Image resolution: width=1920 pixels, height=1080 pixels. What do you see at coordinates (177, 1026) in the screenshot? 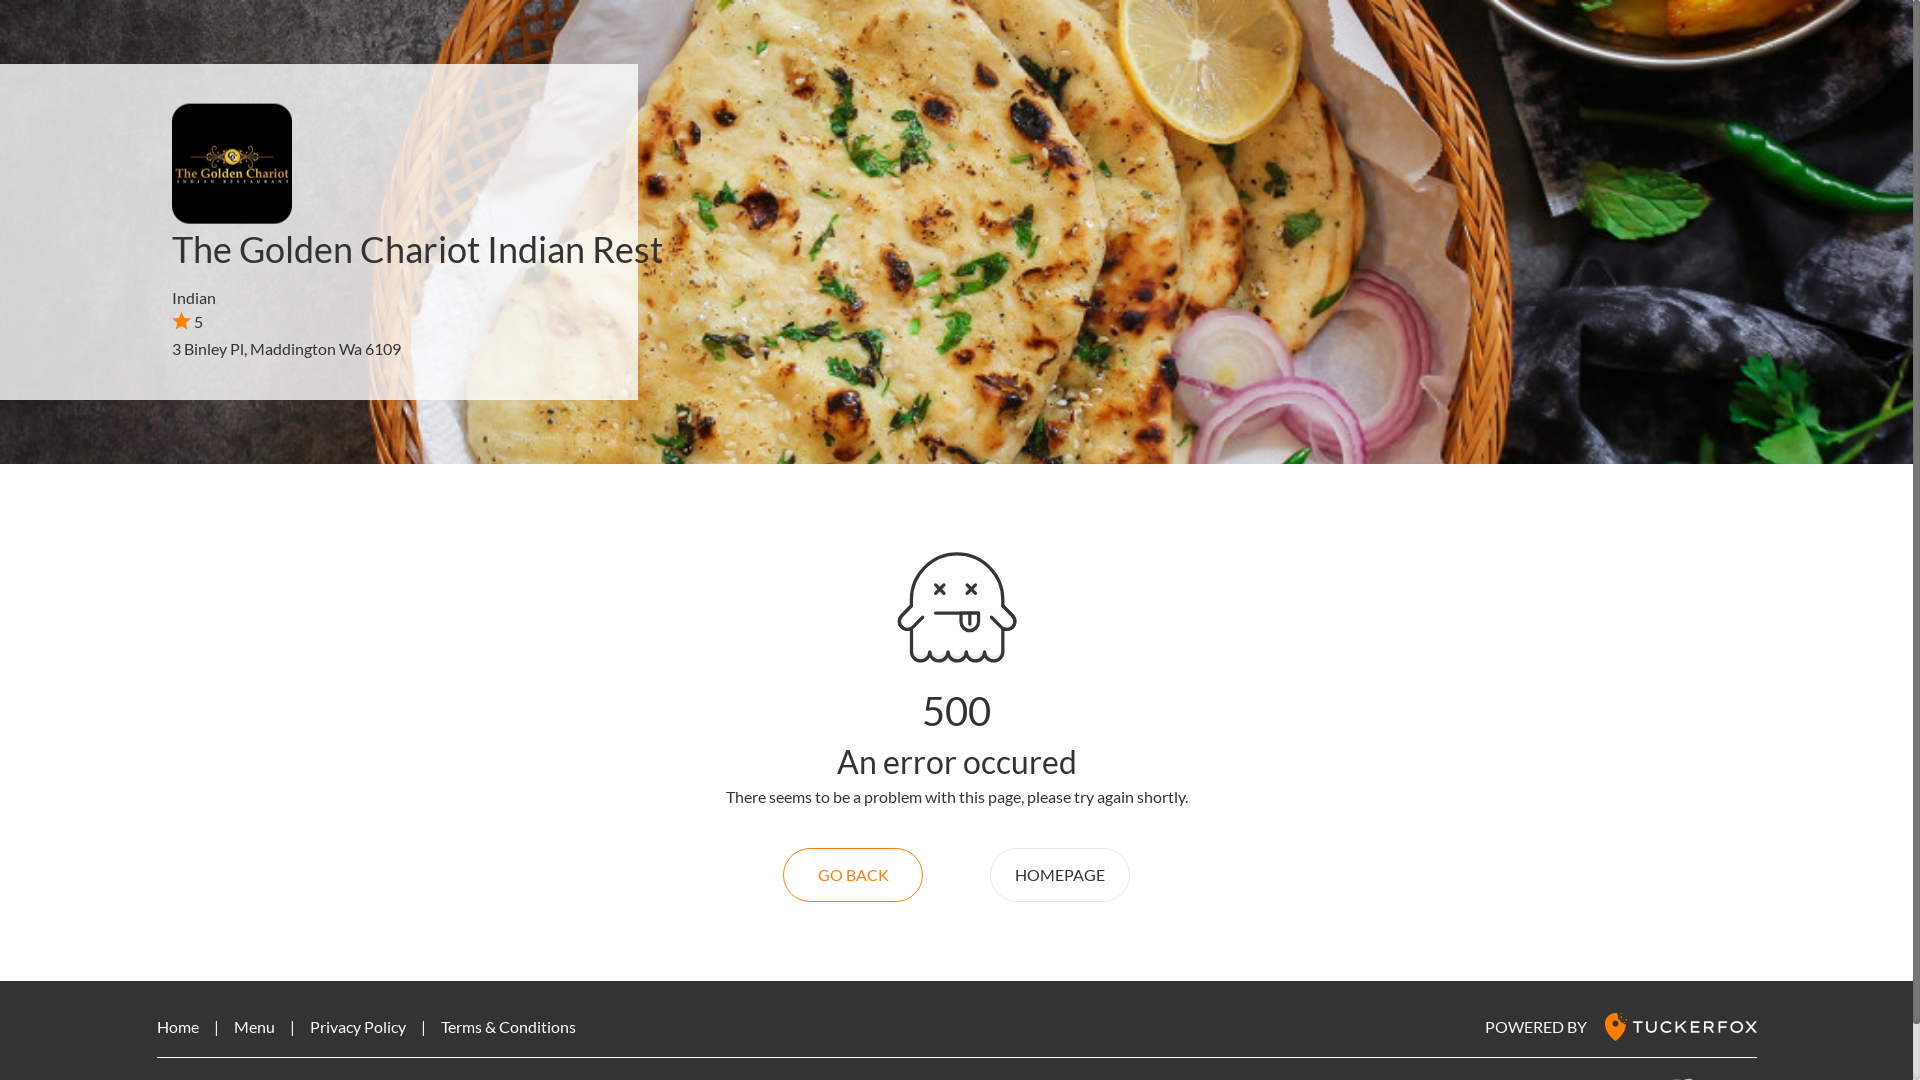
I see `Home` at bounding box center [177, 1026].